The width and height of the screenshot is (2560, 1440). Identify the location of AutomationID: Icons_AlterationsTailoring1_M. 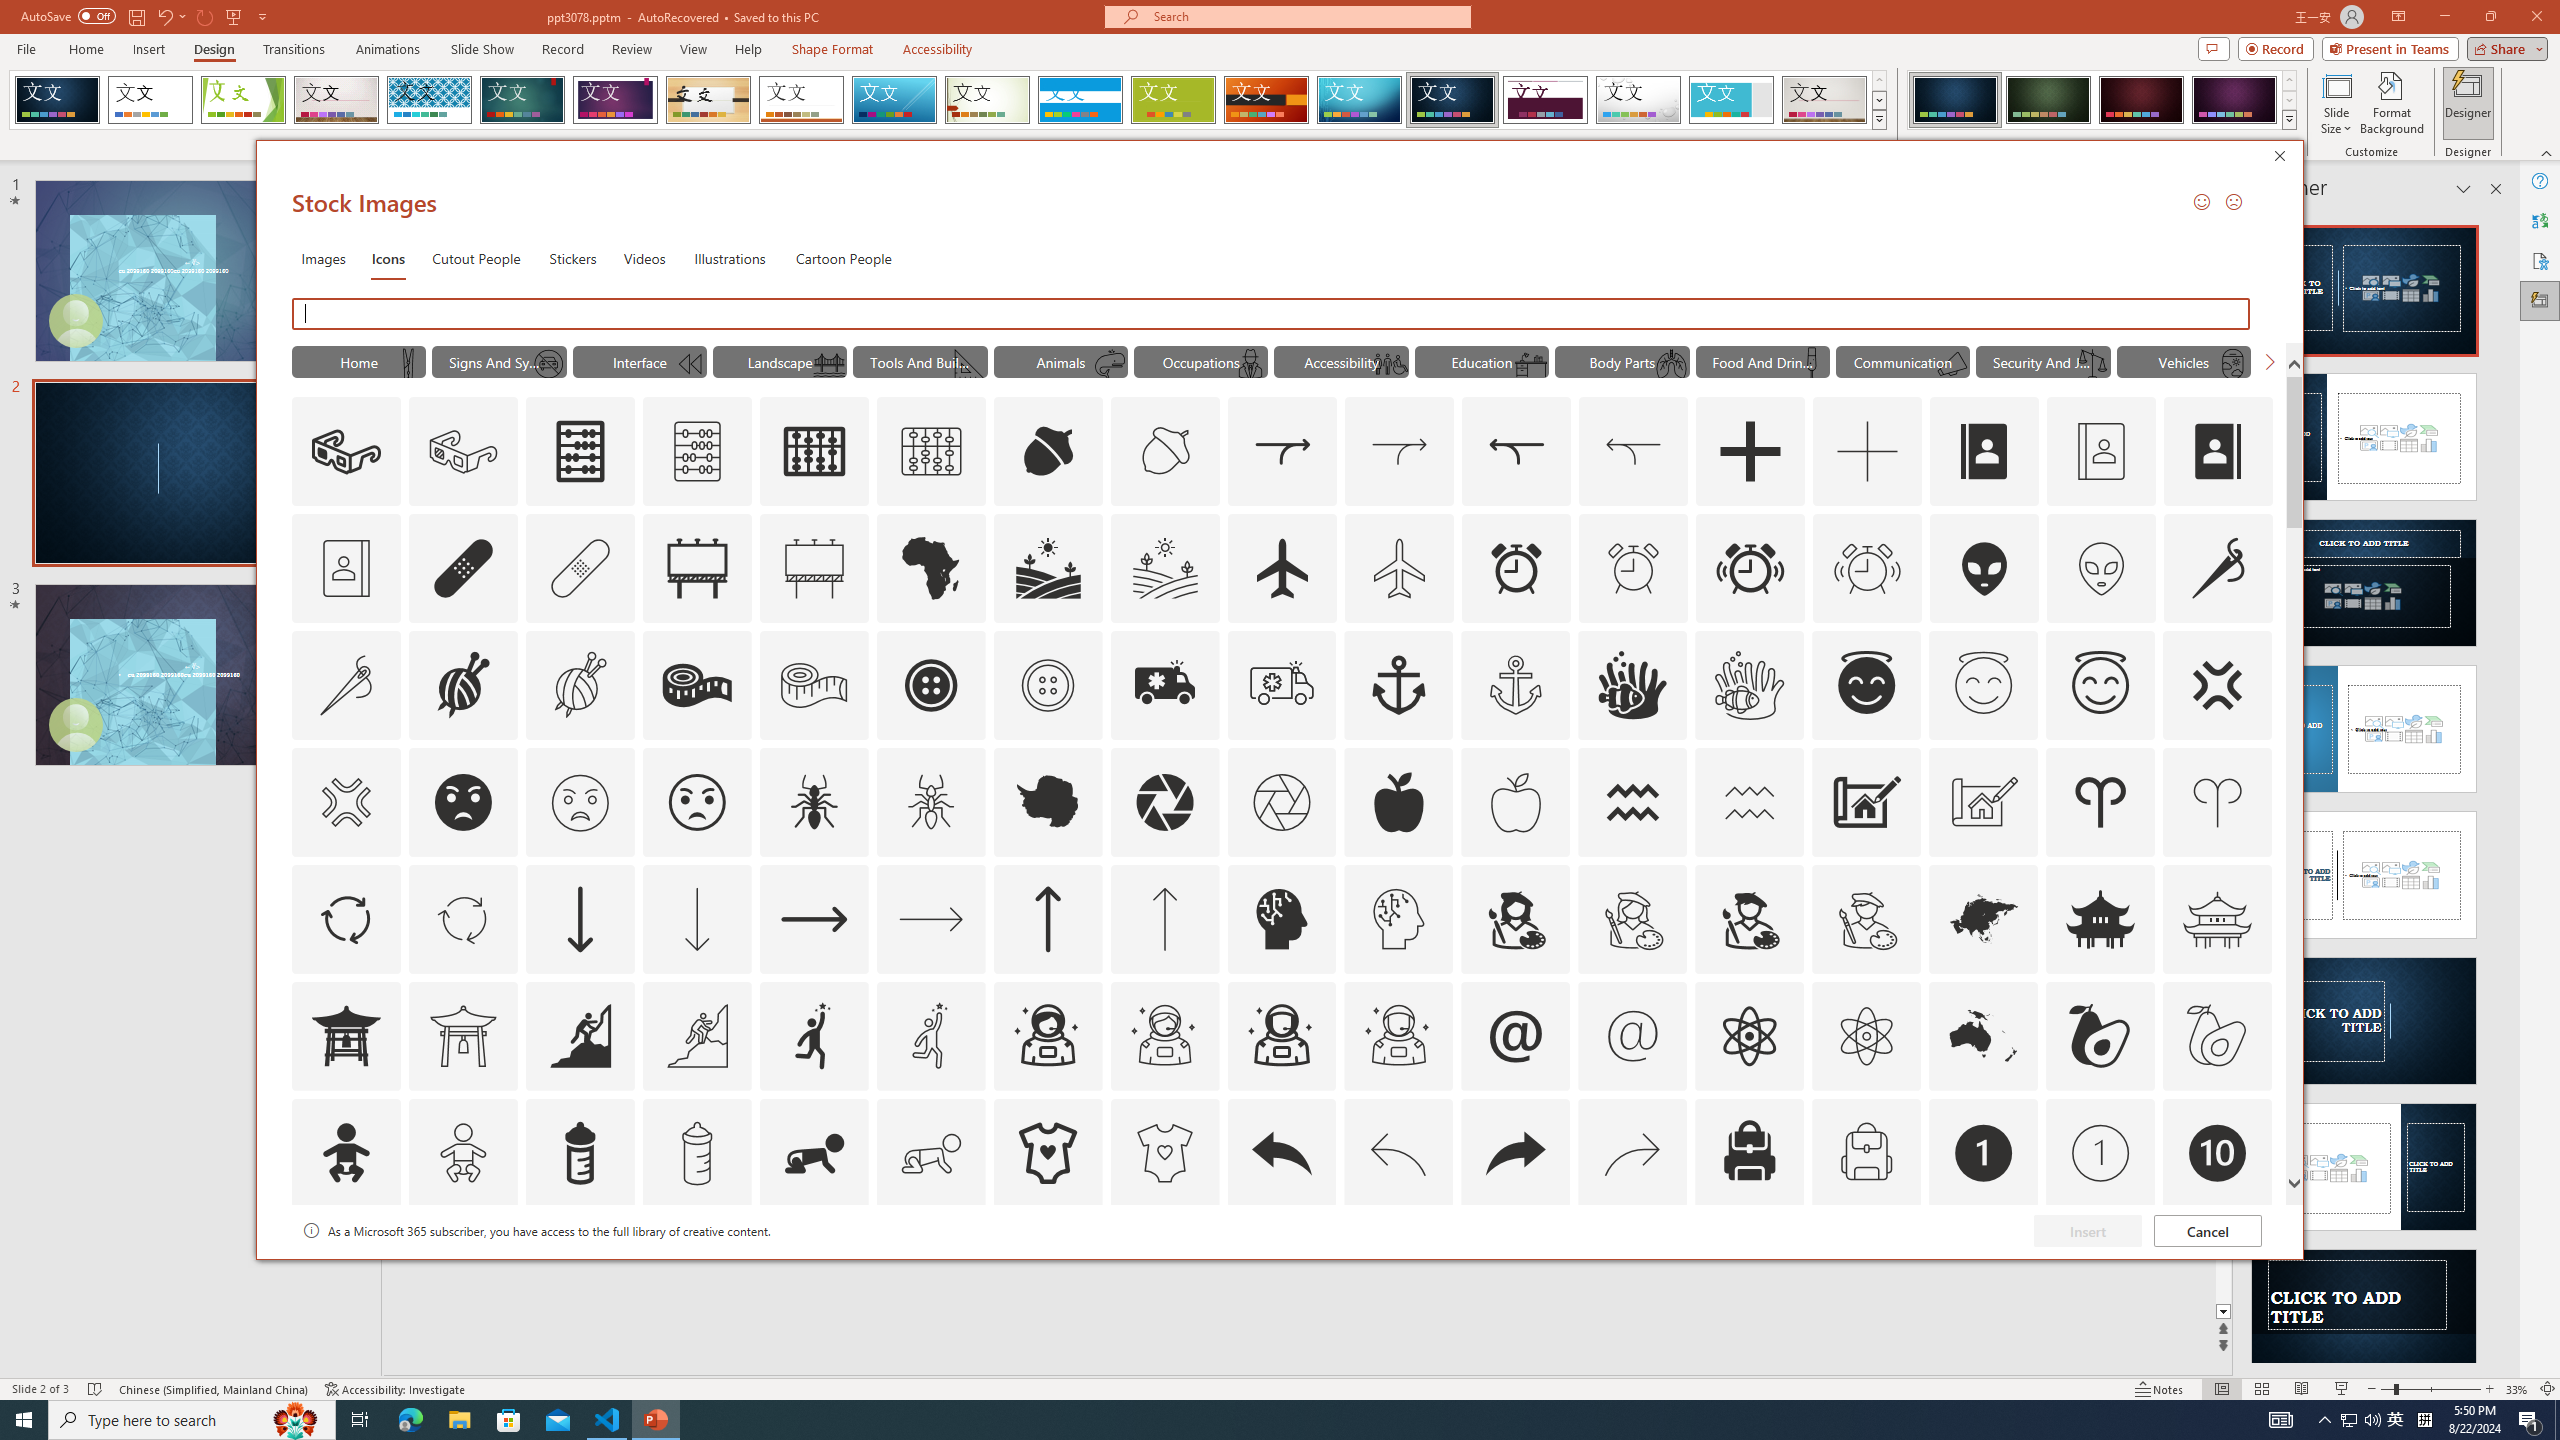
(579, 685).